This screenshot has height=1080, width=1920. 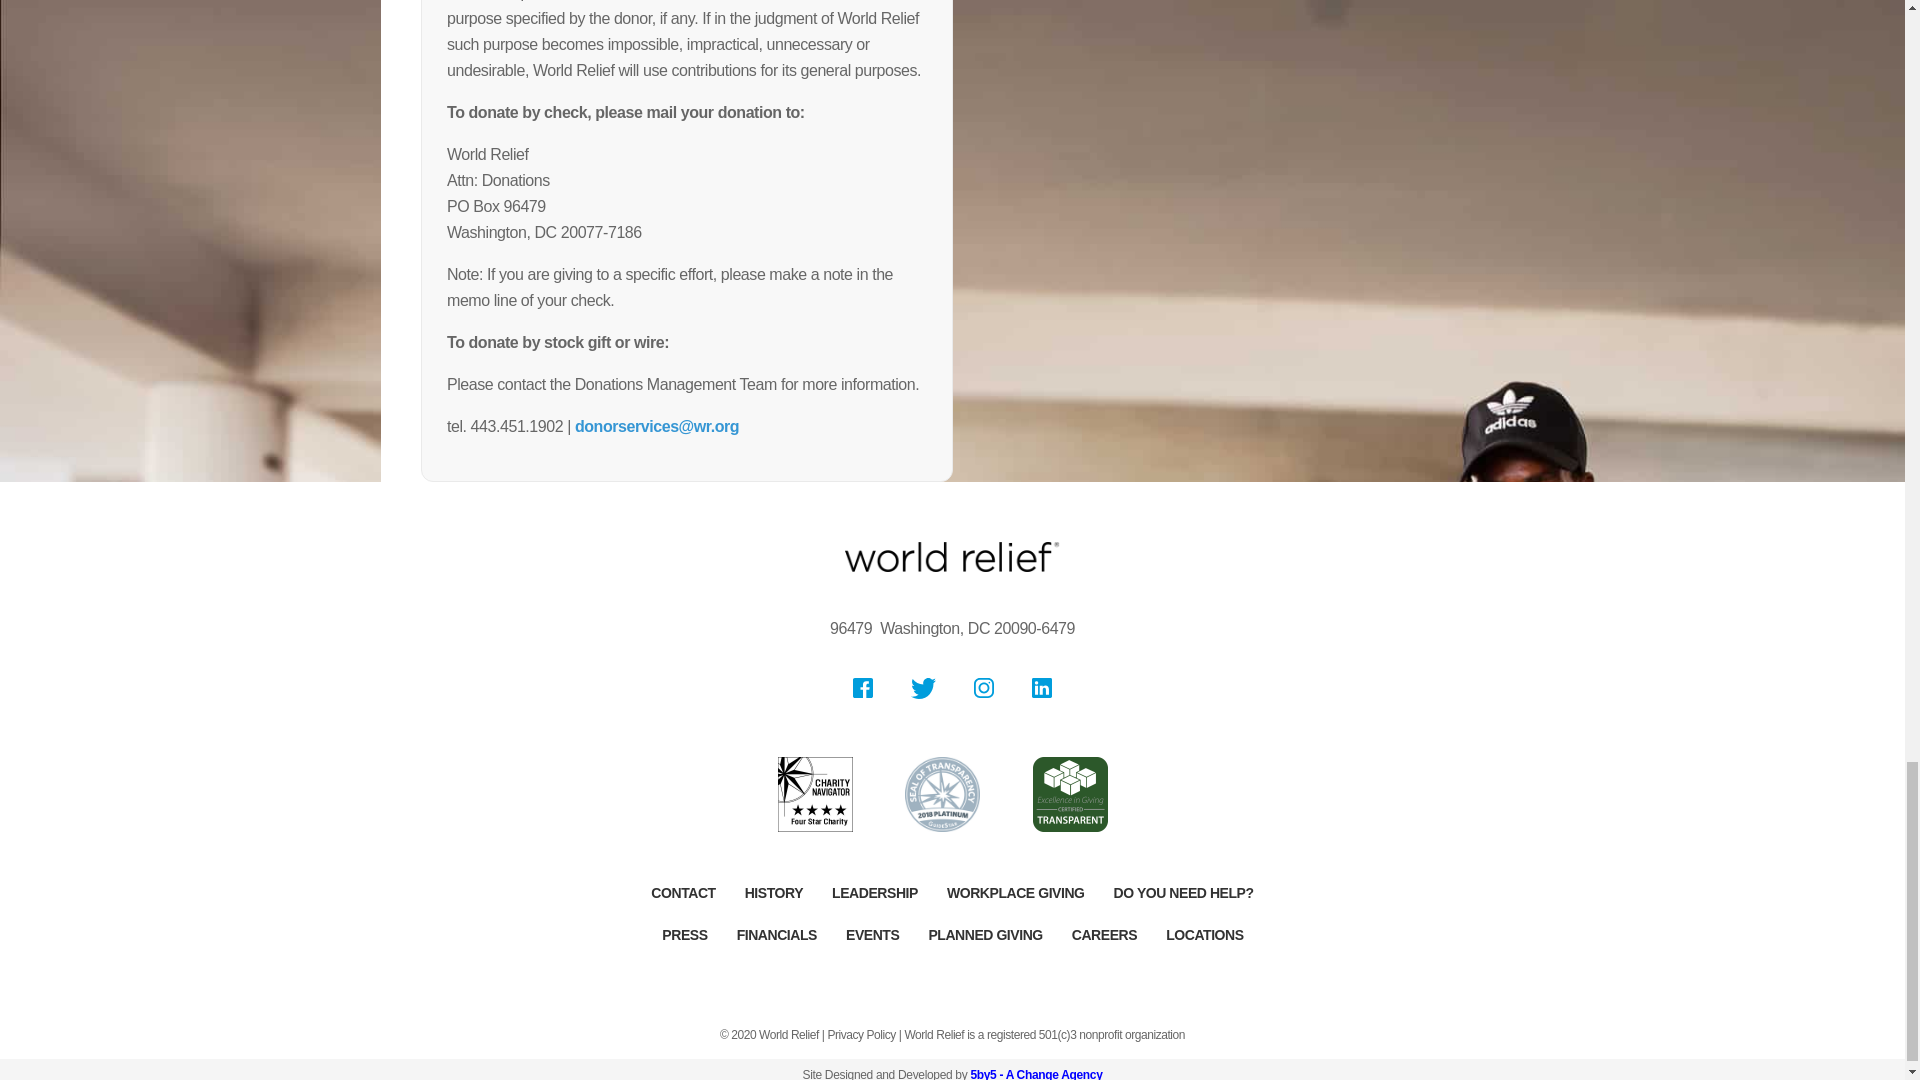 I want to click on CONTACT, so click(x=683, y=892).